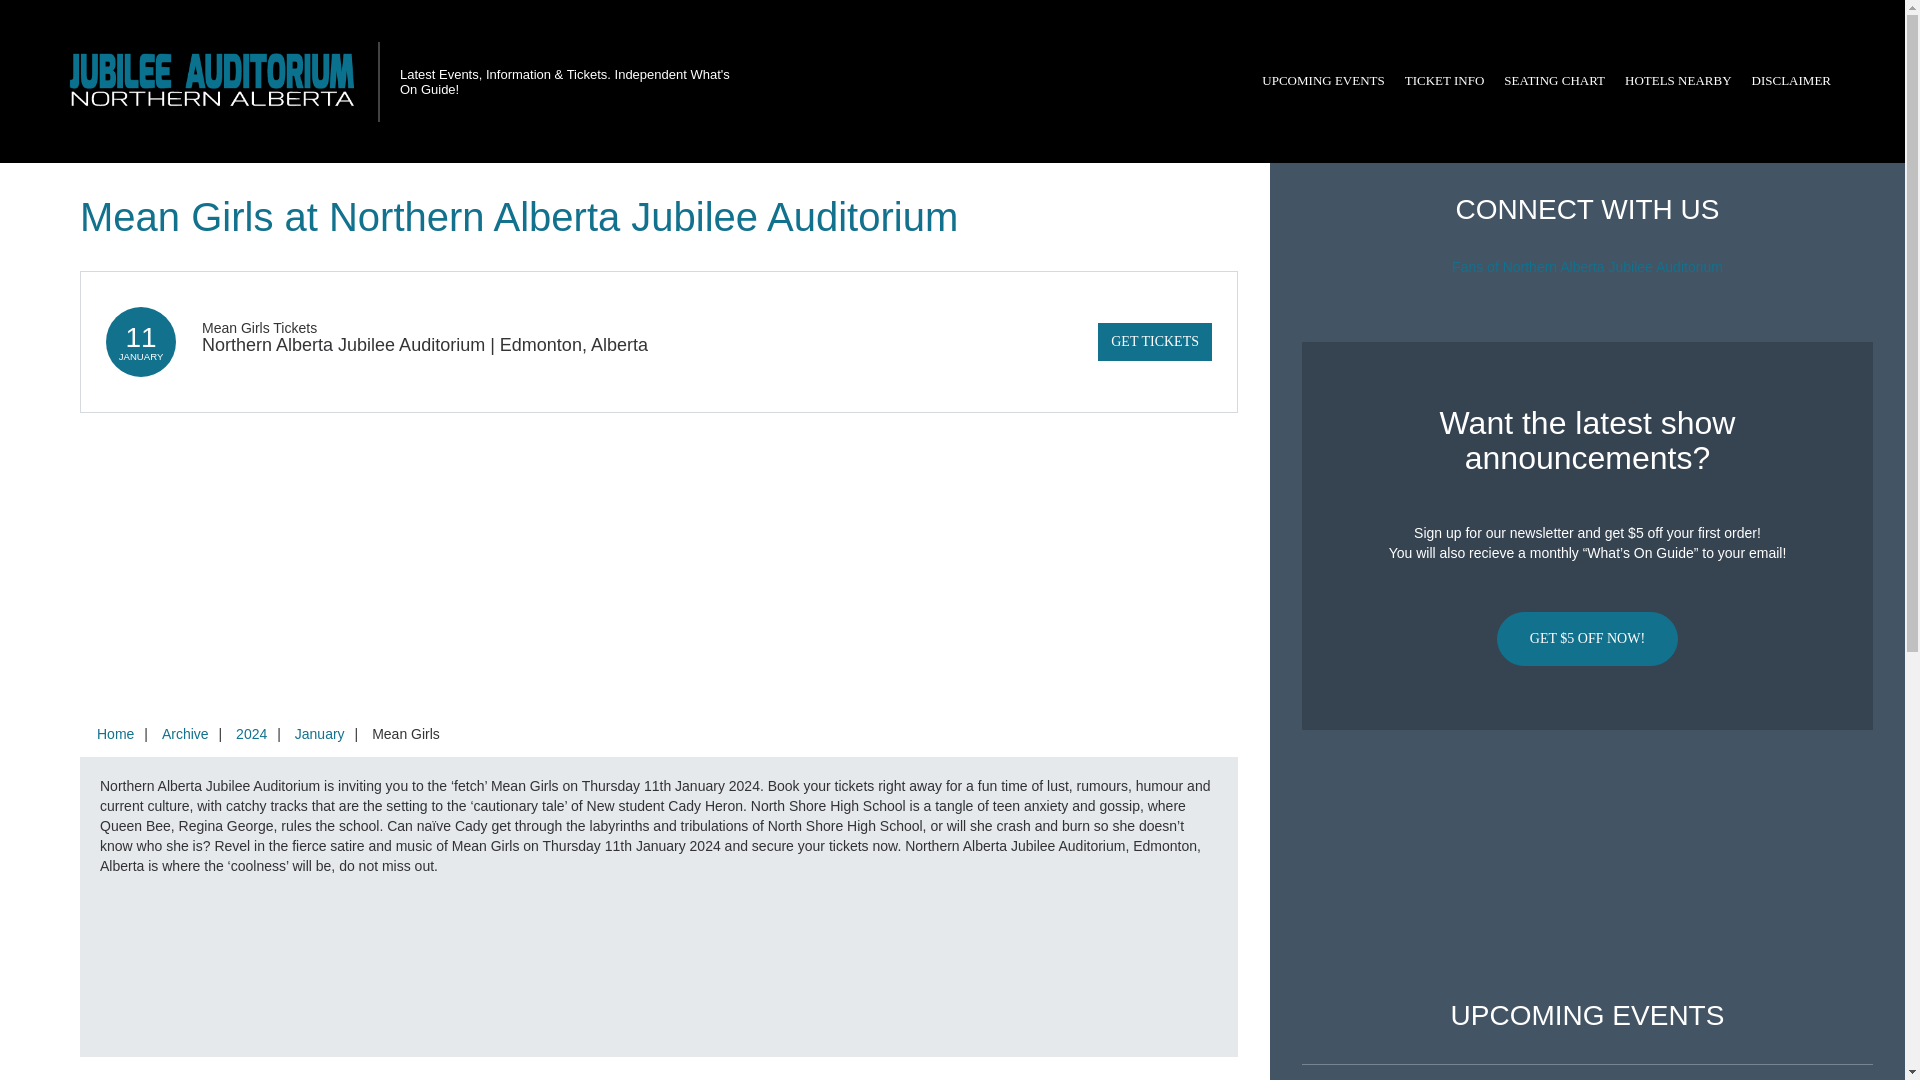  I want to click on UPCOMING EVENTS, so click(1322, 81).